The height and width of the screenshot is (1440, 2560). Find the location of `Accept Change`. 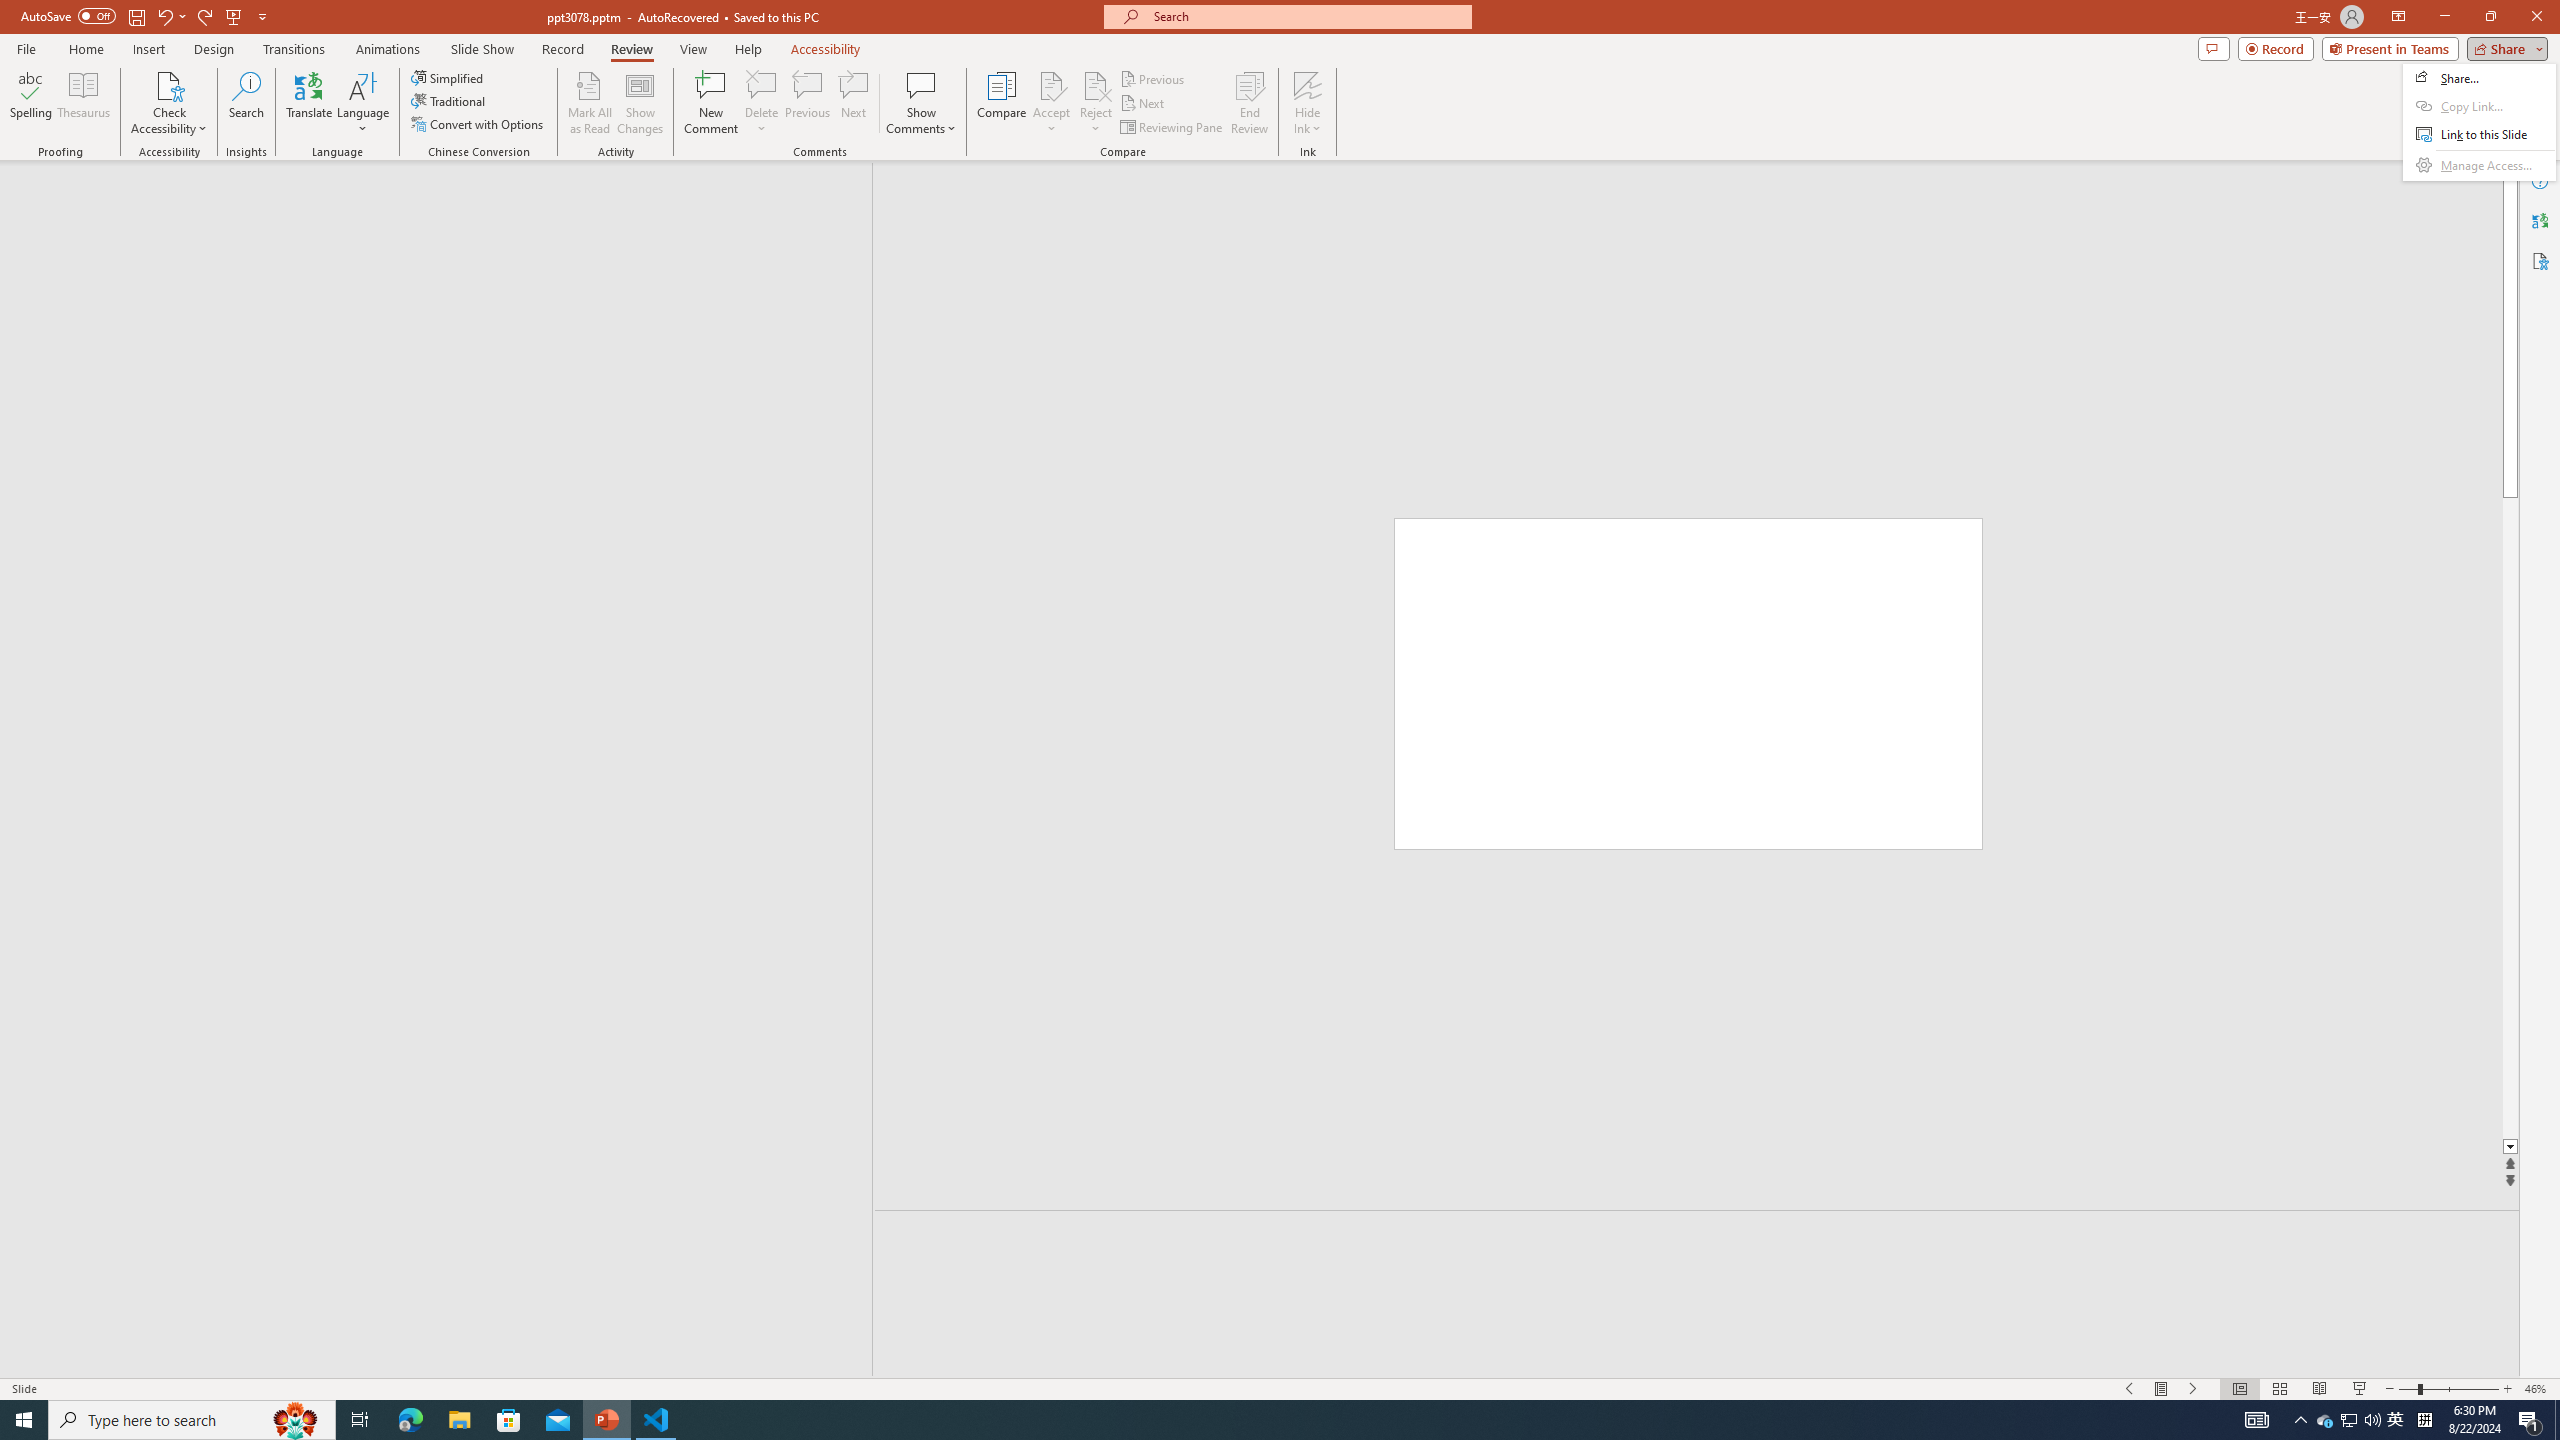

Accept Change is located at coordinates (1052, 85).